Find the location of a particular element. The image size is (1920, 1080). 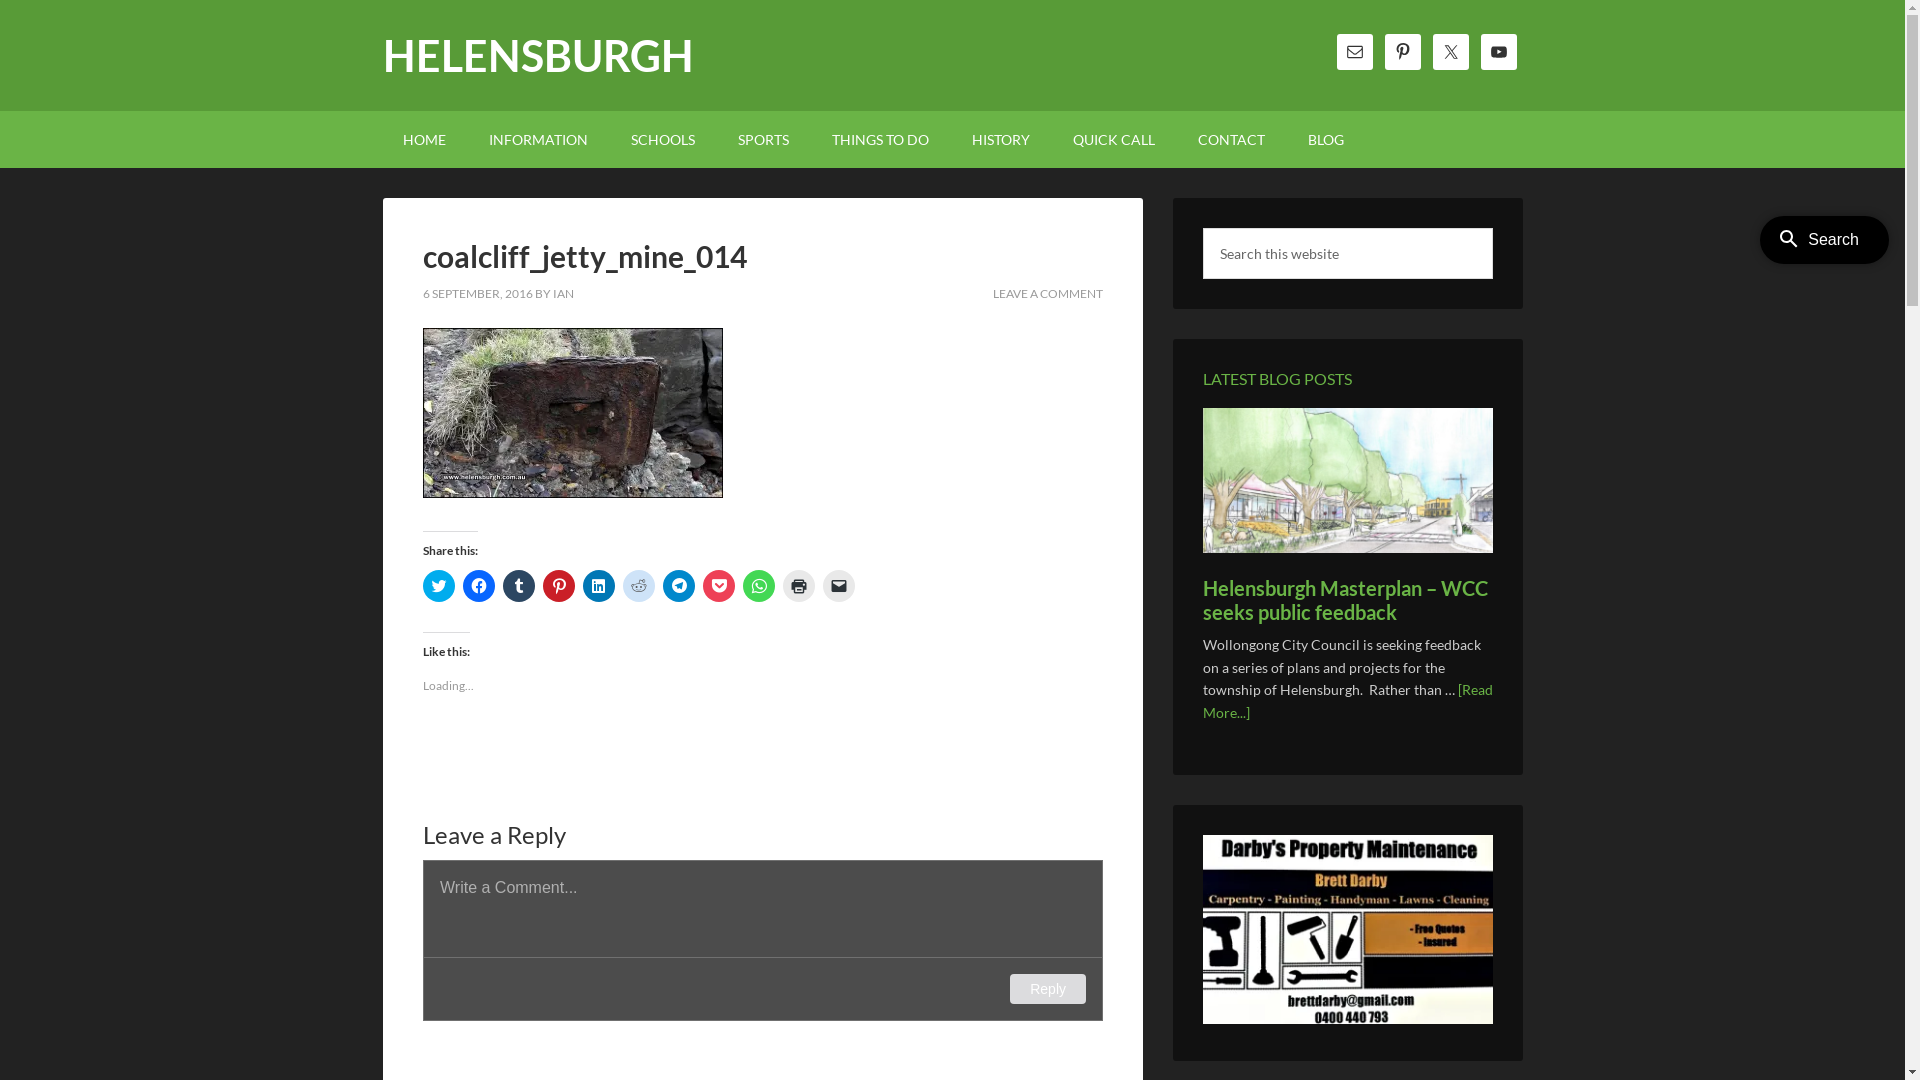

SCHOOLS is located at coordinates (662, 140).